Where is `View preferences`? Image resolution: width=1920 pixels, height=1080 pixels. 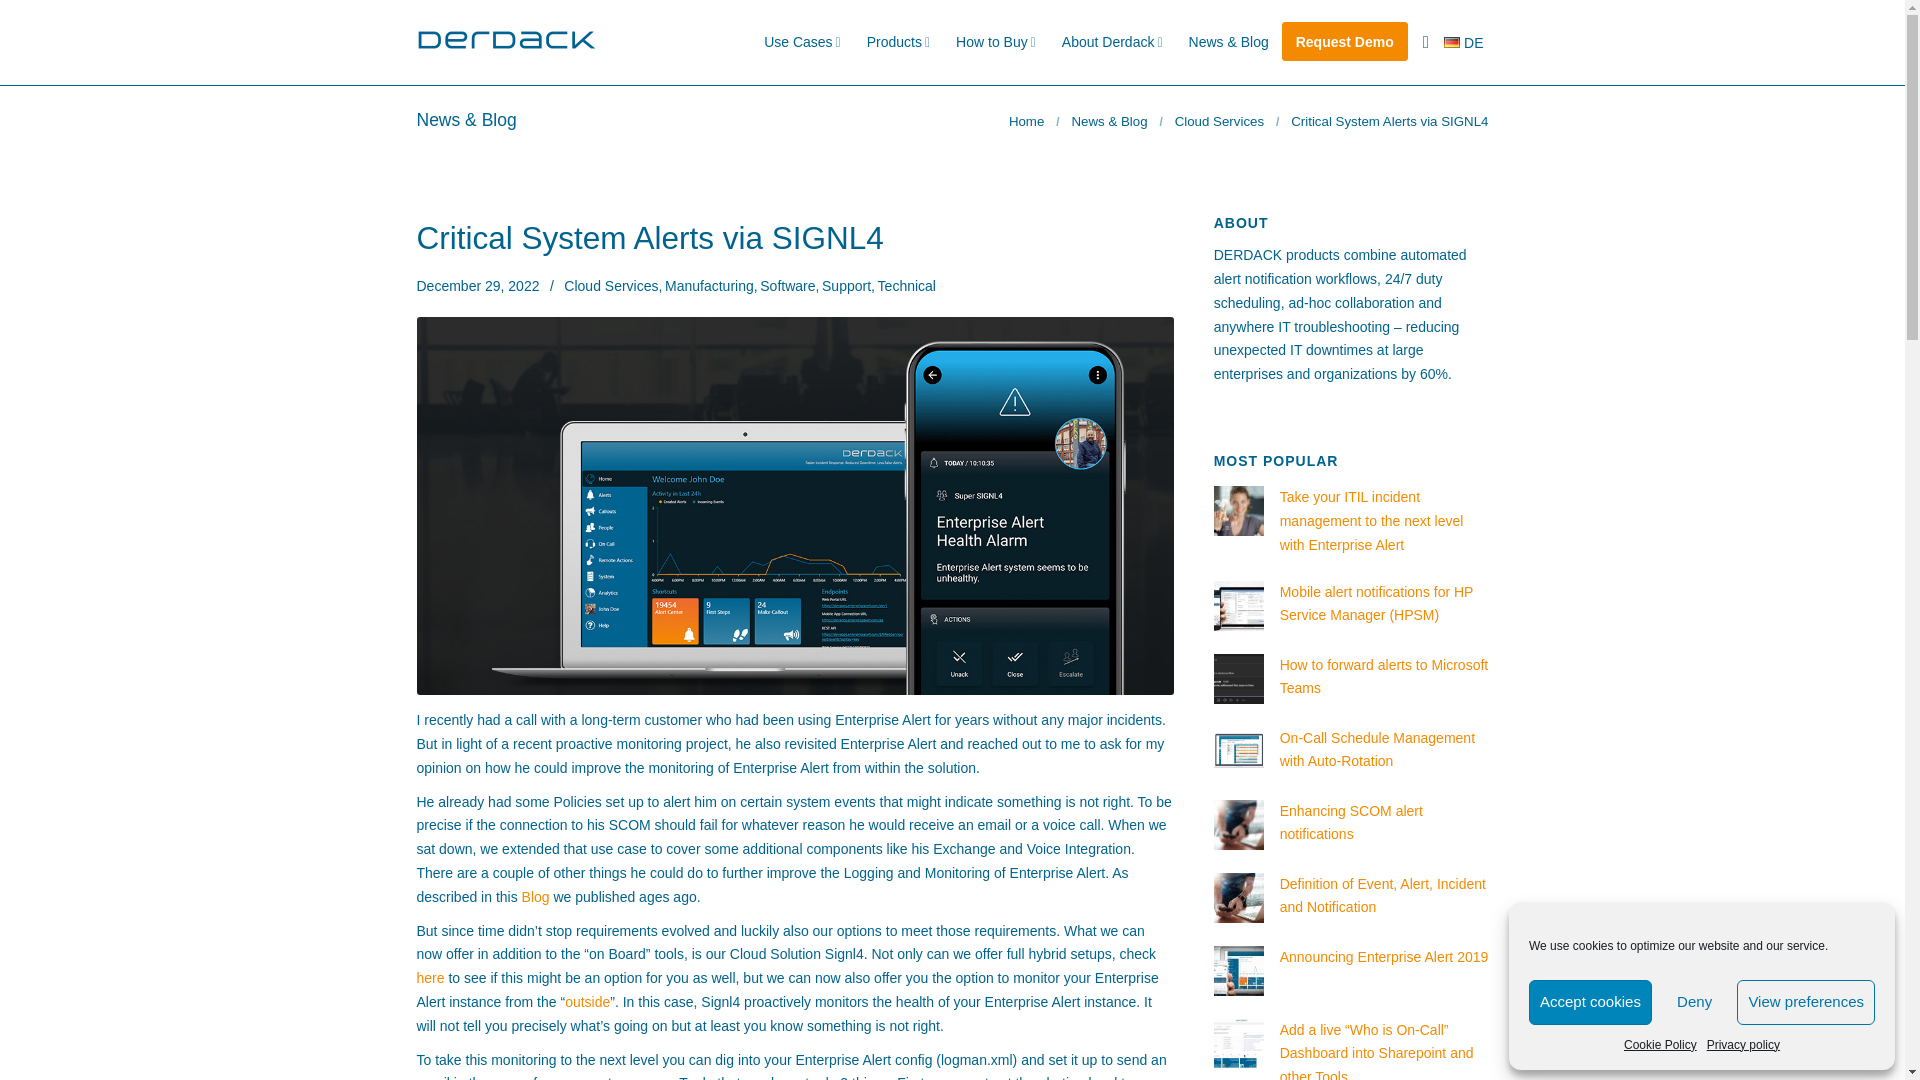
View preferences is located at coordinates (1806, 1002).